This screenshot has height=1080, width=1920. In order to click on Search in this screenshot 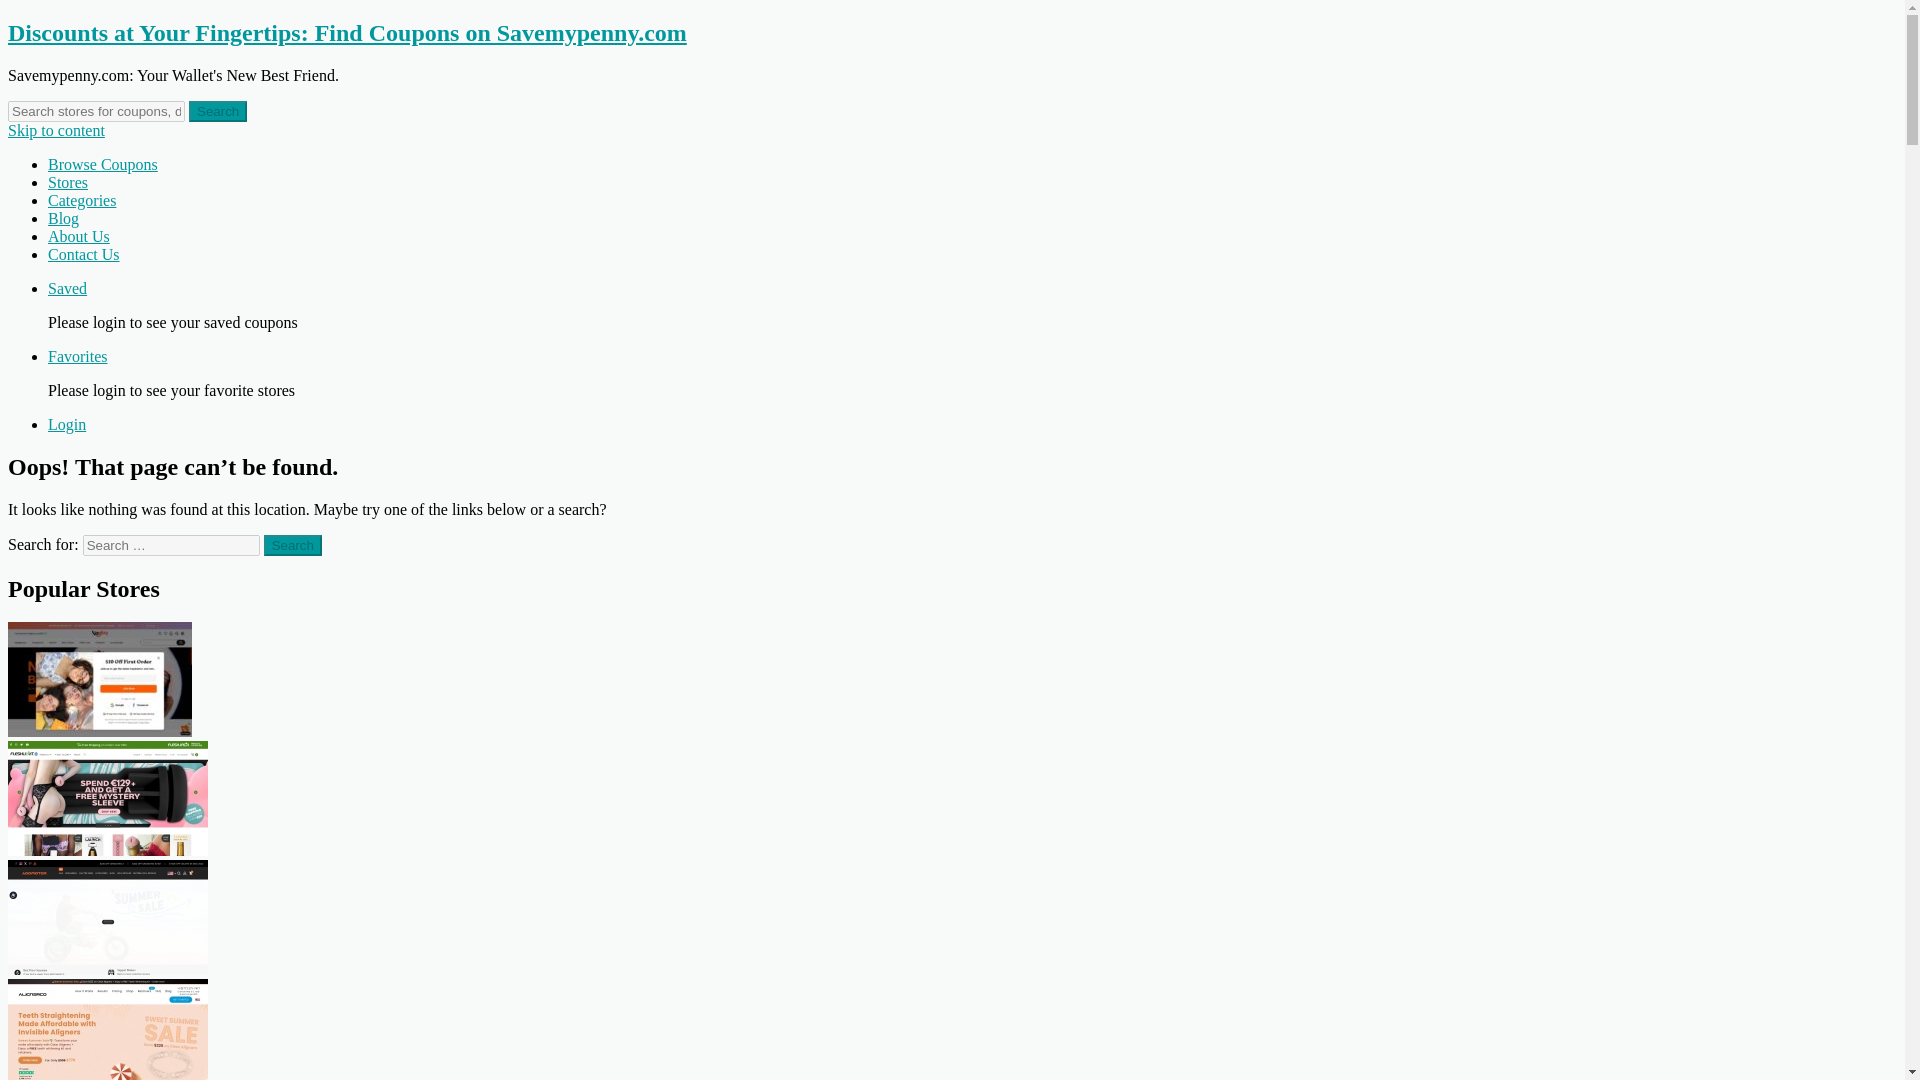, I will do `click(218, 112)`.